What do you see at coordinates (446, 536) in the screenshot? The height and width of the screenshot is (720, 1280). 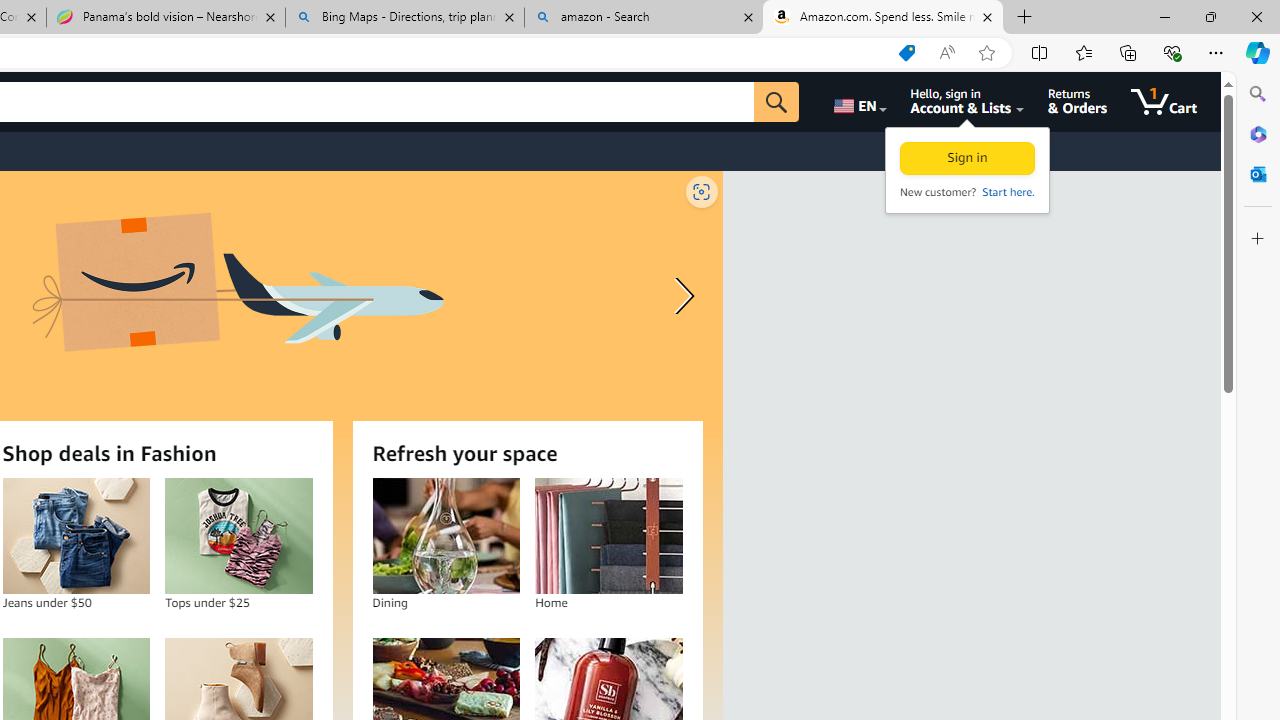 I see `Dining` at bounding box center [446, 536].